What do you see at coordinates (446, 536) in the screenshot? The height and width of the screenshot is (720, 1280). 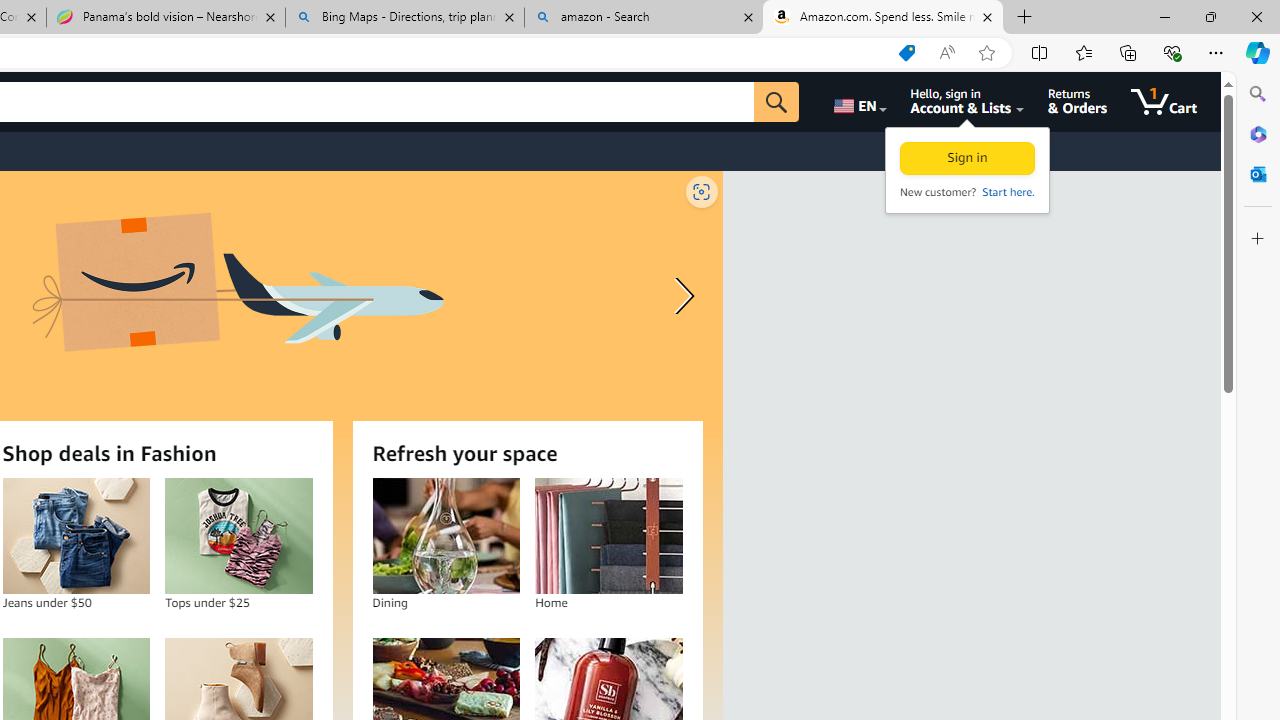 I see `Dining` at bounding box center [446, 536].